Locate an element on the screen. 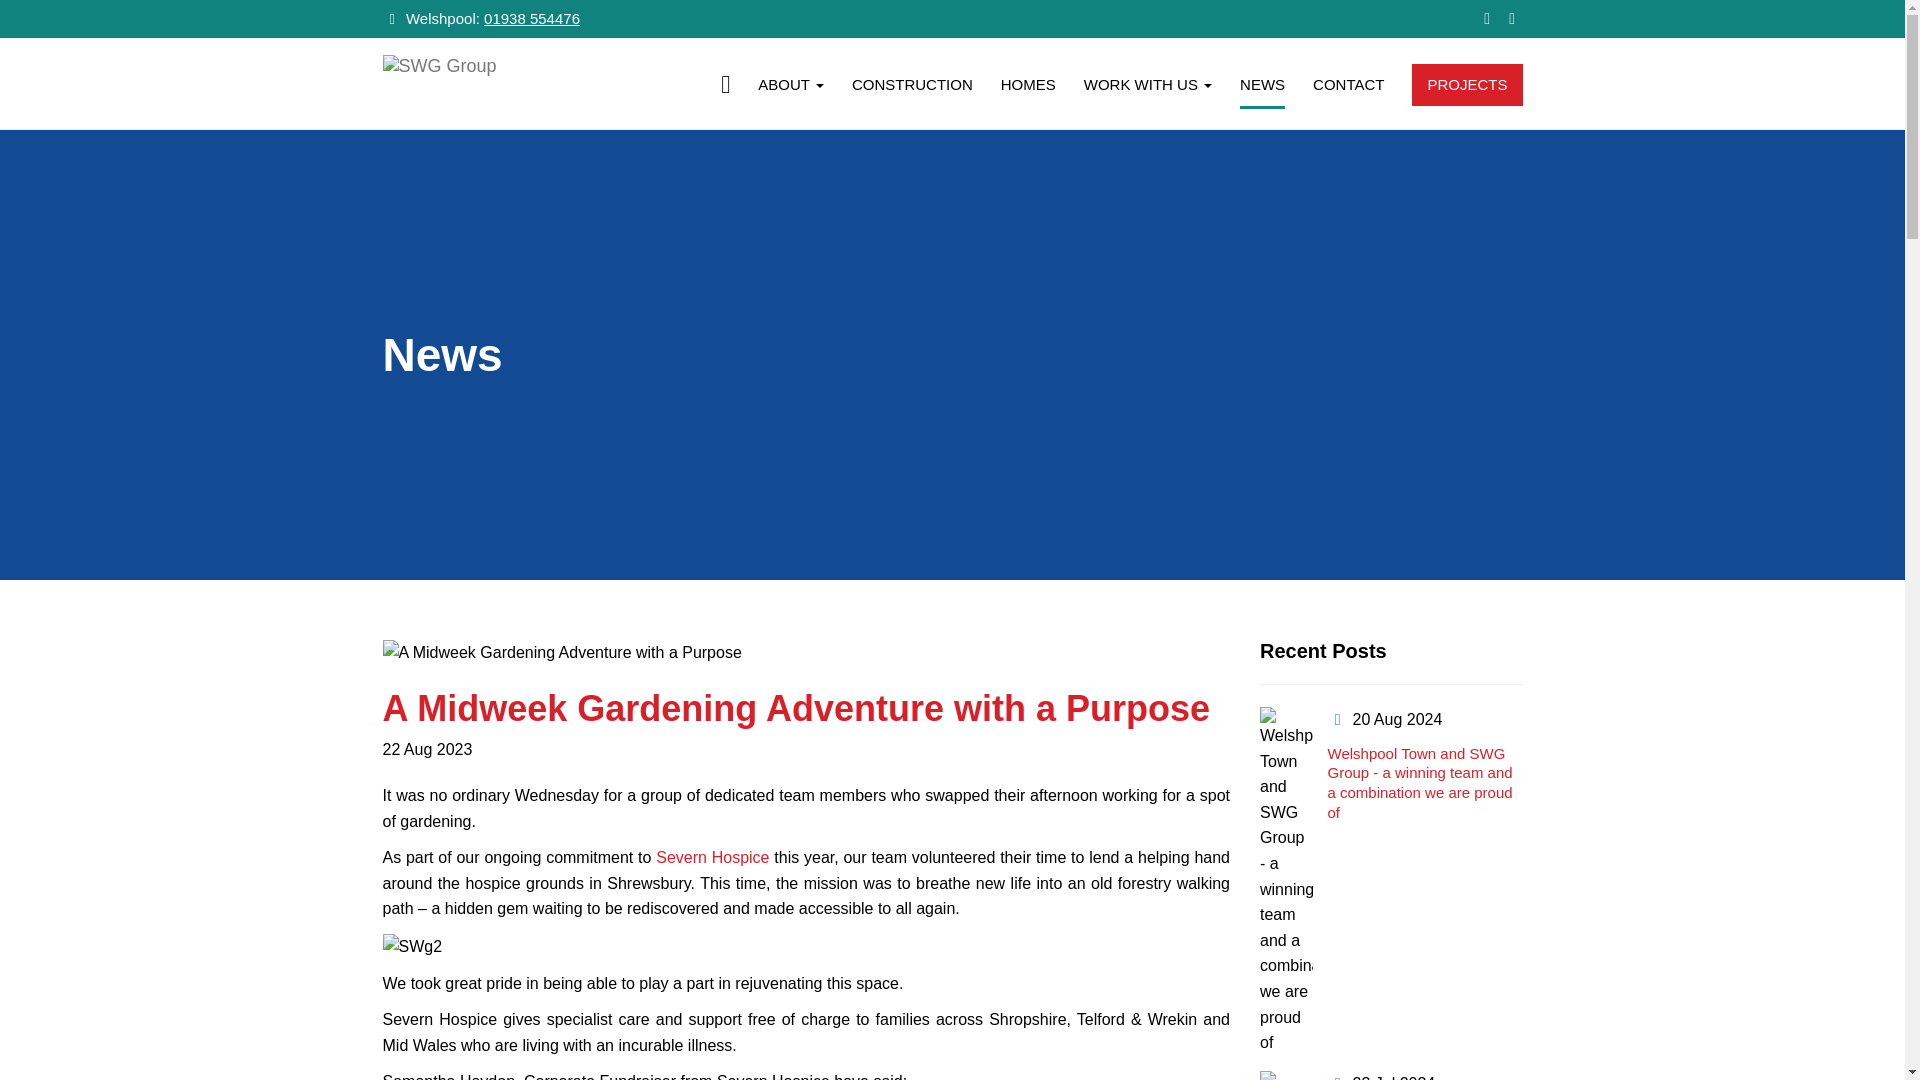 The height and width of the screenshot is (1080, 1920). HOMES is located at coordinates (1028, 90).